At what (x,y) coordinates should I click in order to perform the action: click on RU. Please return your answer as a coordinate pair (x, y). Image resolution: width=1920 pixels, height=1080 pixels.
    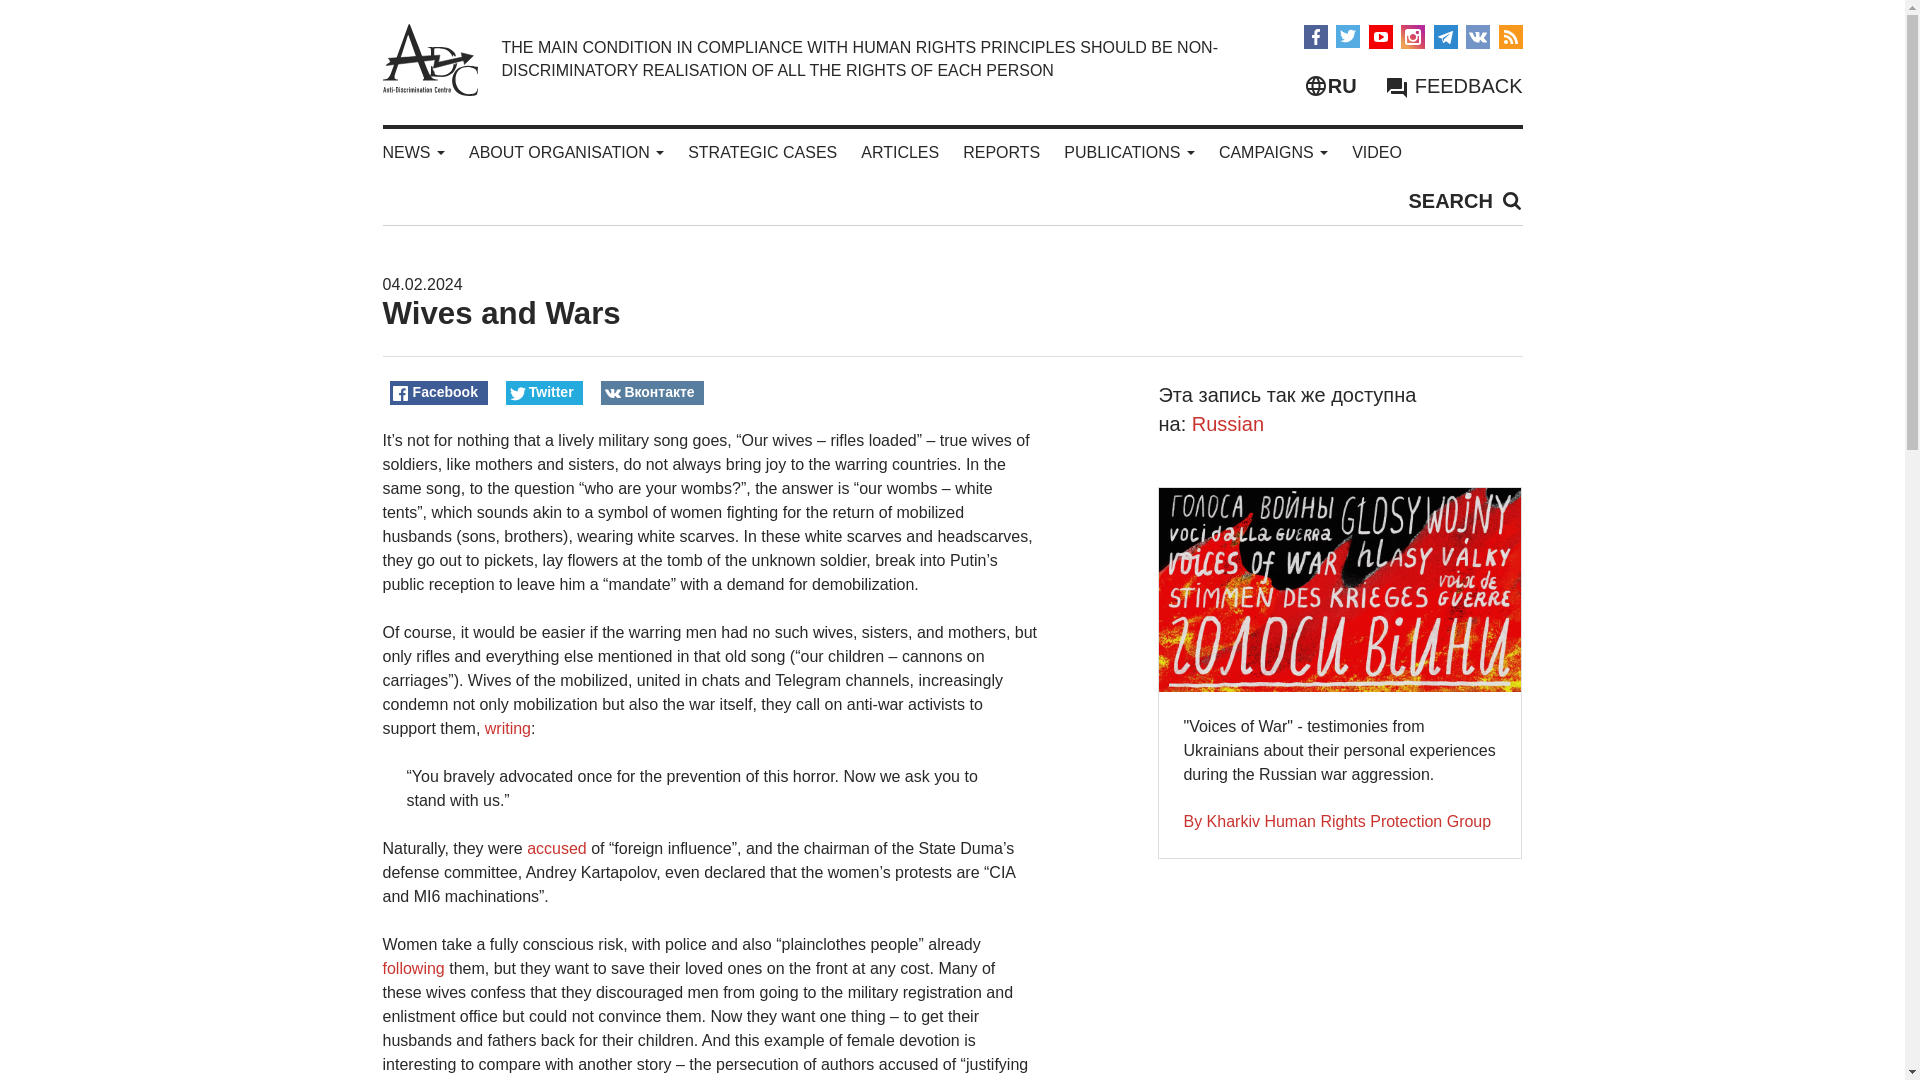
    Looking at the image, I should click on (1342, 86).